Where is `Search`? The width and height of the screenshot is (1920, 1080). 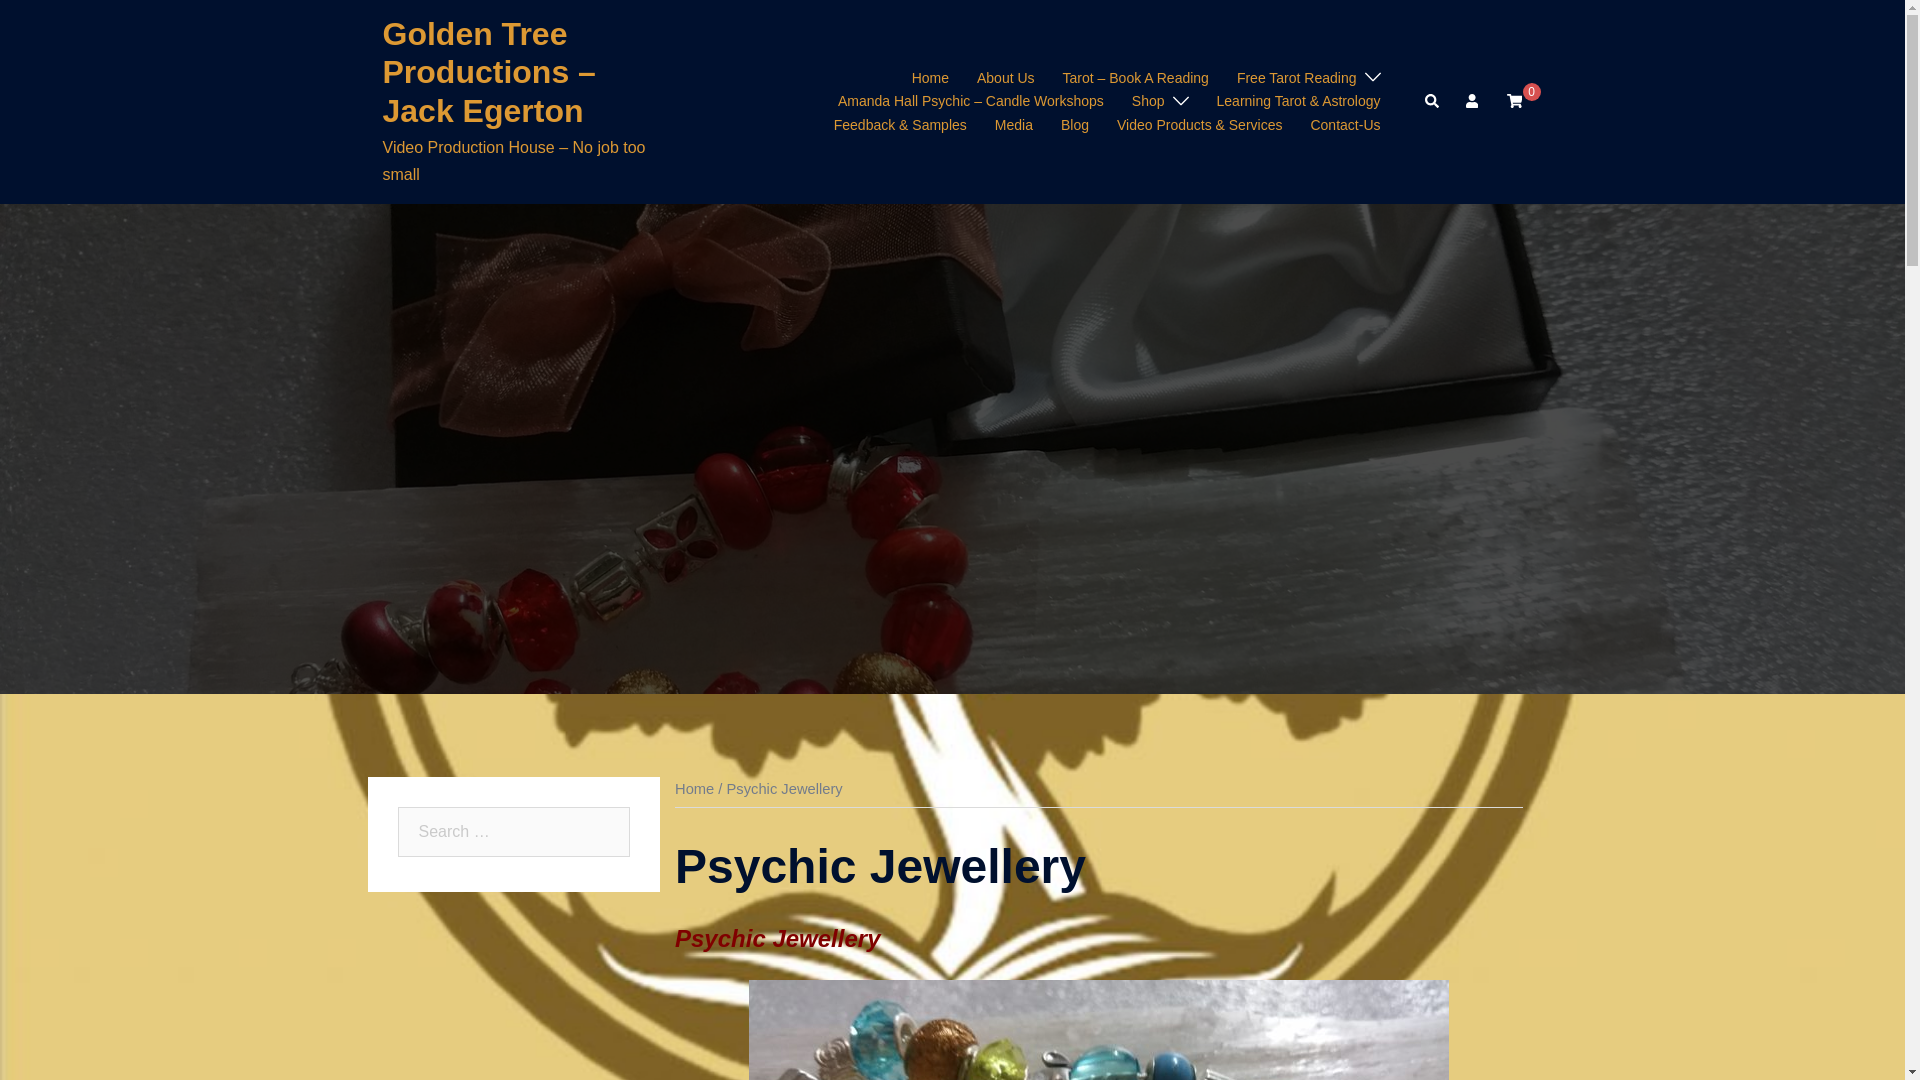 Search is located at coordinates (1432, 102).